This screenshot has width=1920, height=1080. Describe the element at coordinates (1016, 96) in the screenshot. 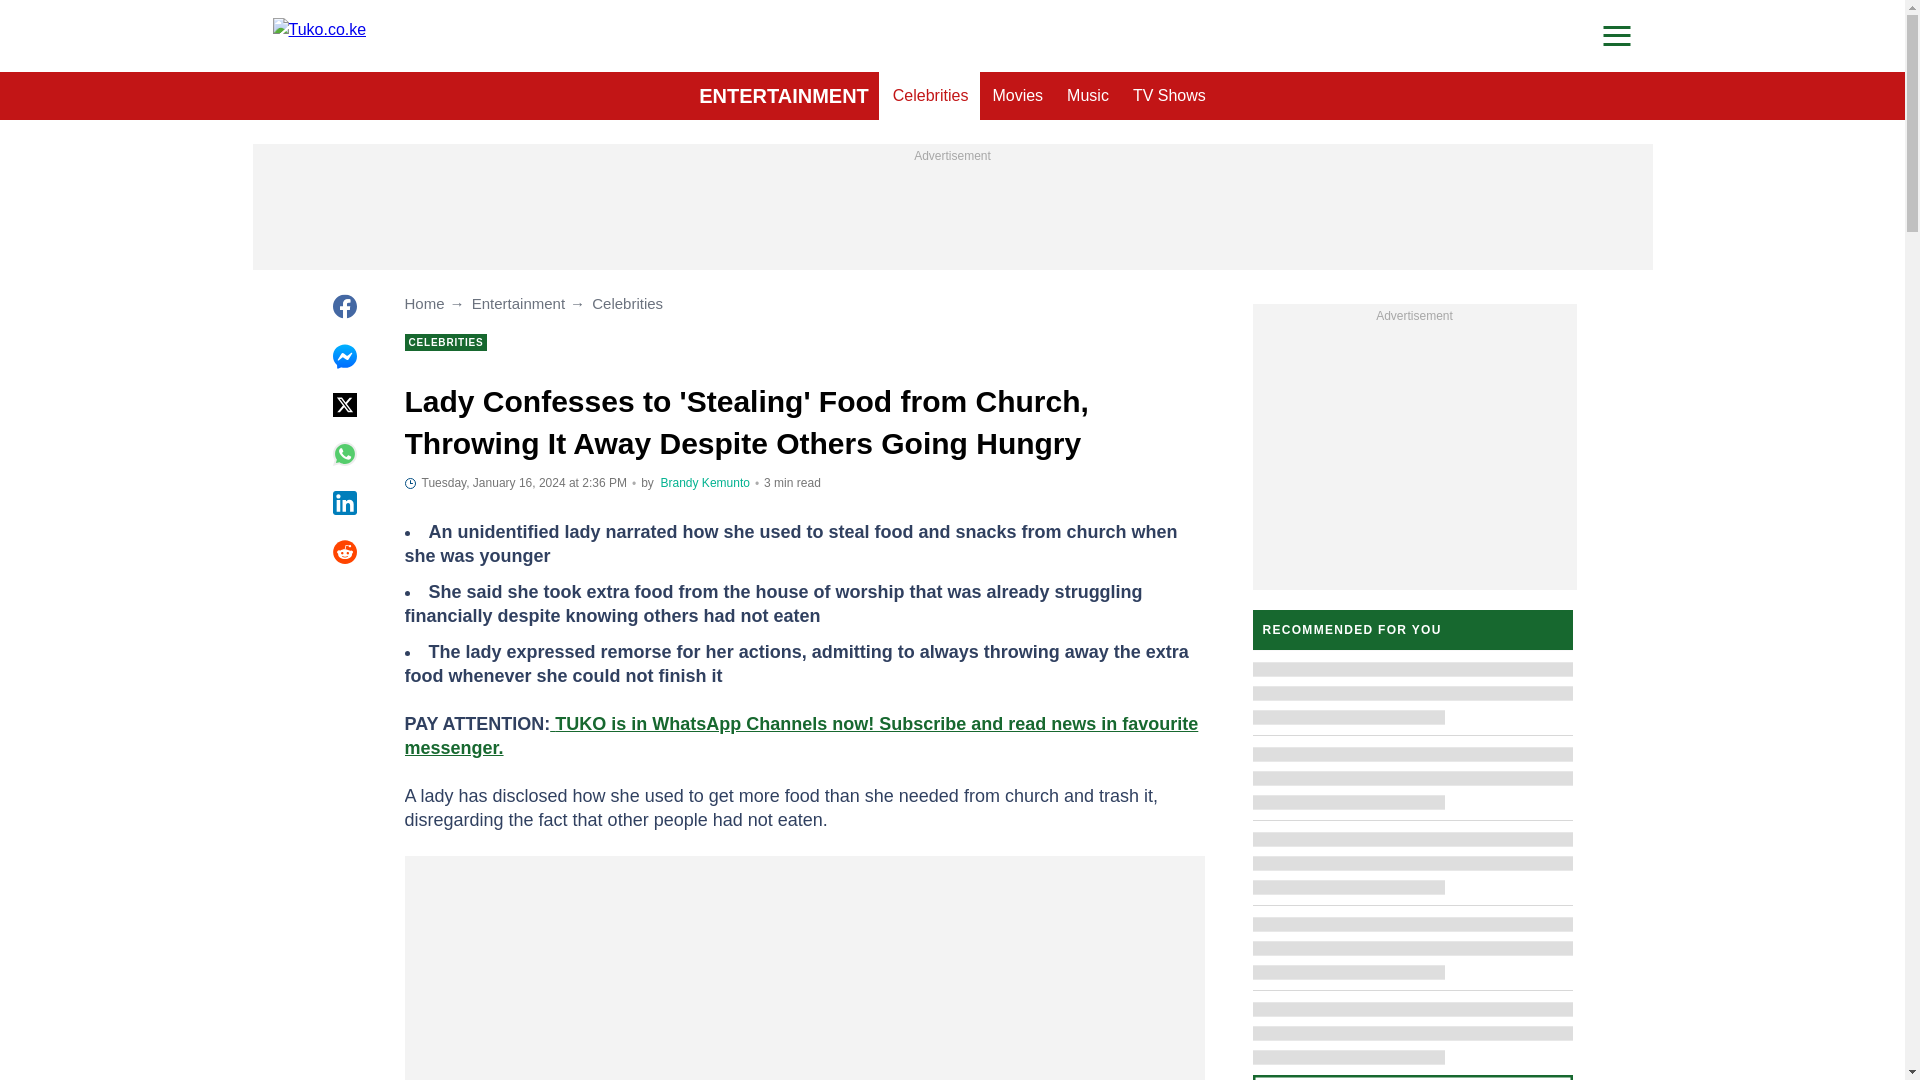

I see `Movies` at that location.